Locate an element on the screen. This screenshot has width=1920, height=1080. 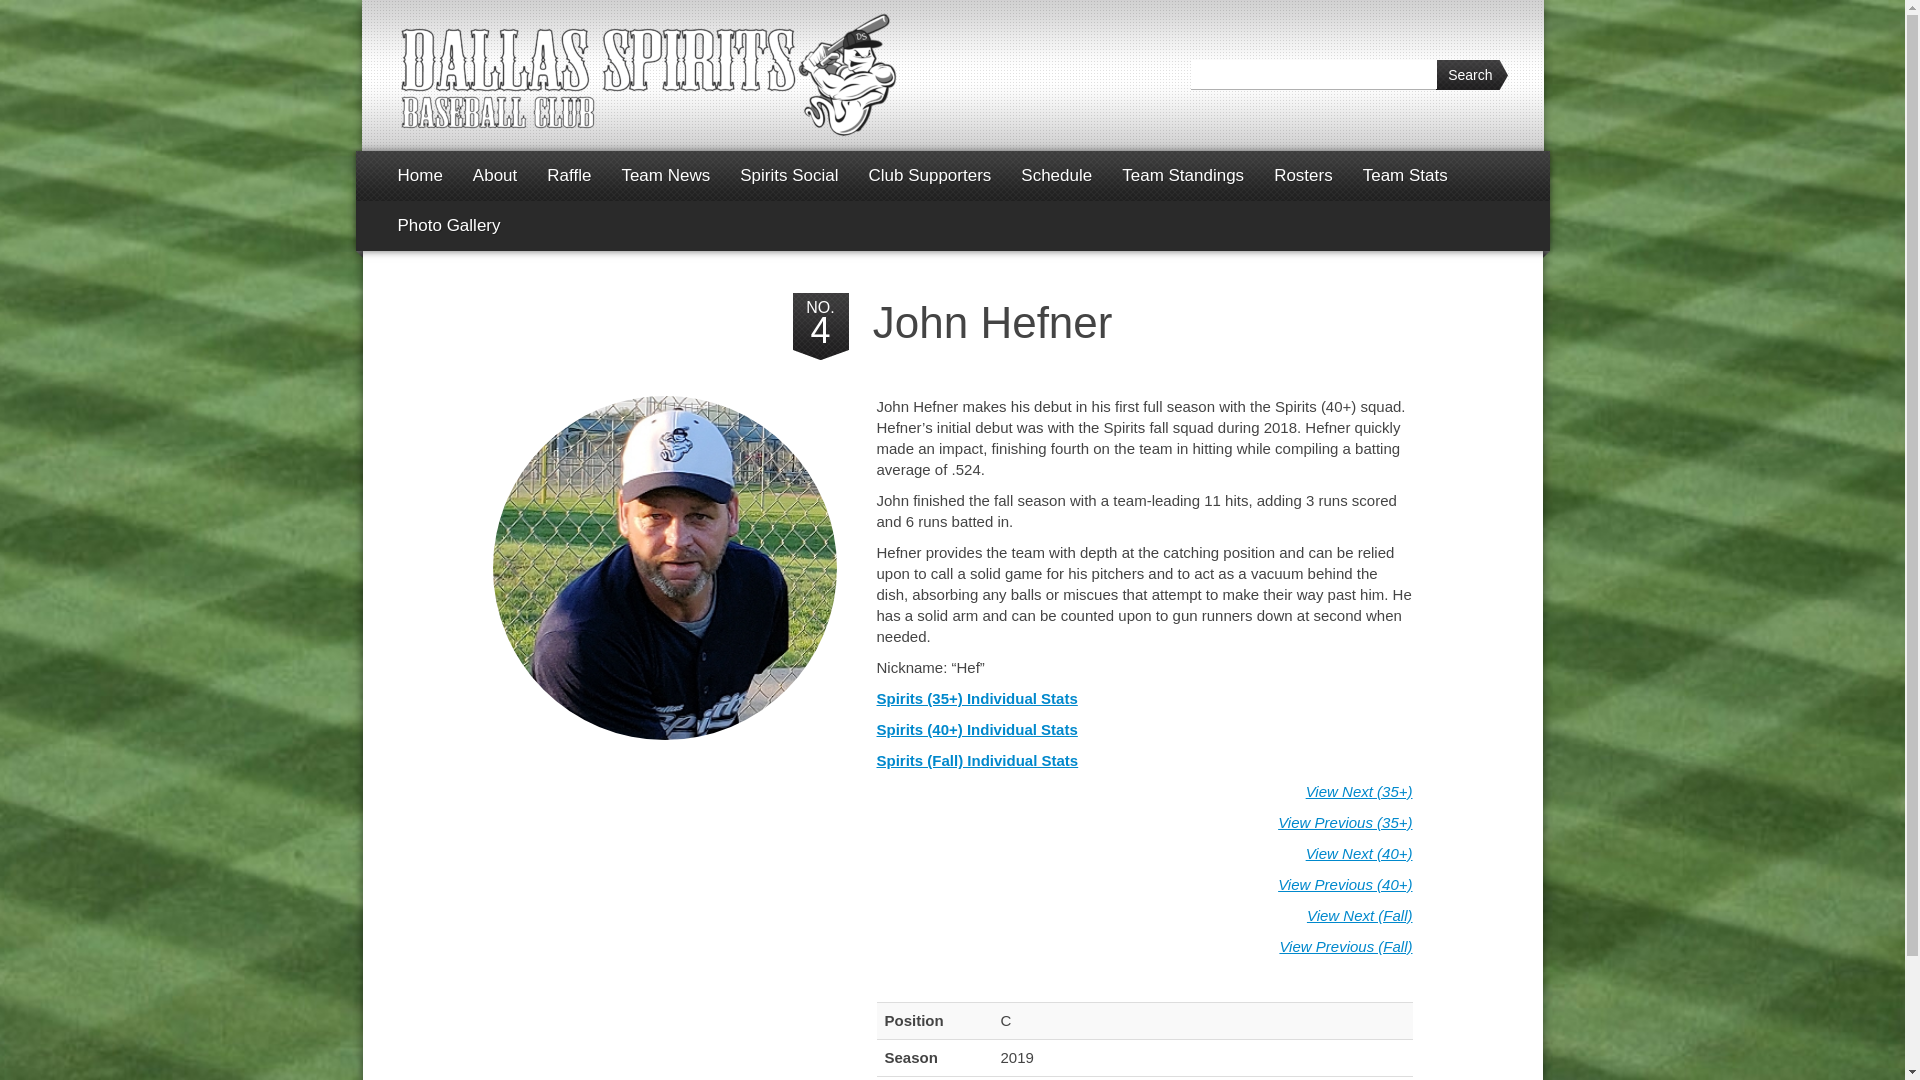
Spirits Social is located at coordinates (788, 176).